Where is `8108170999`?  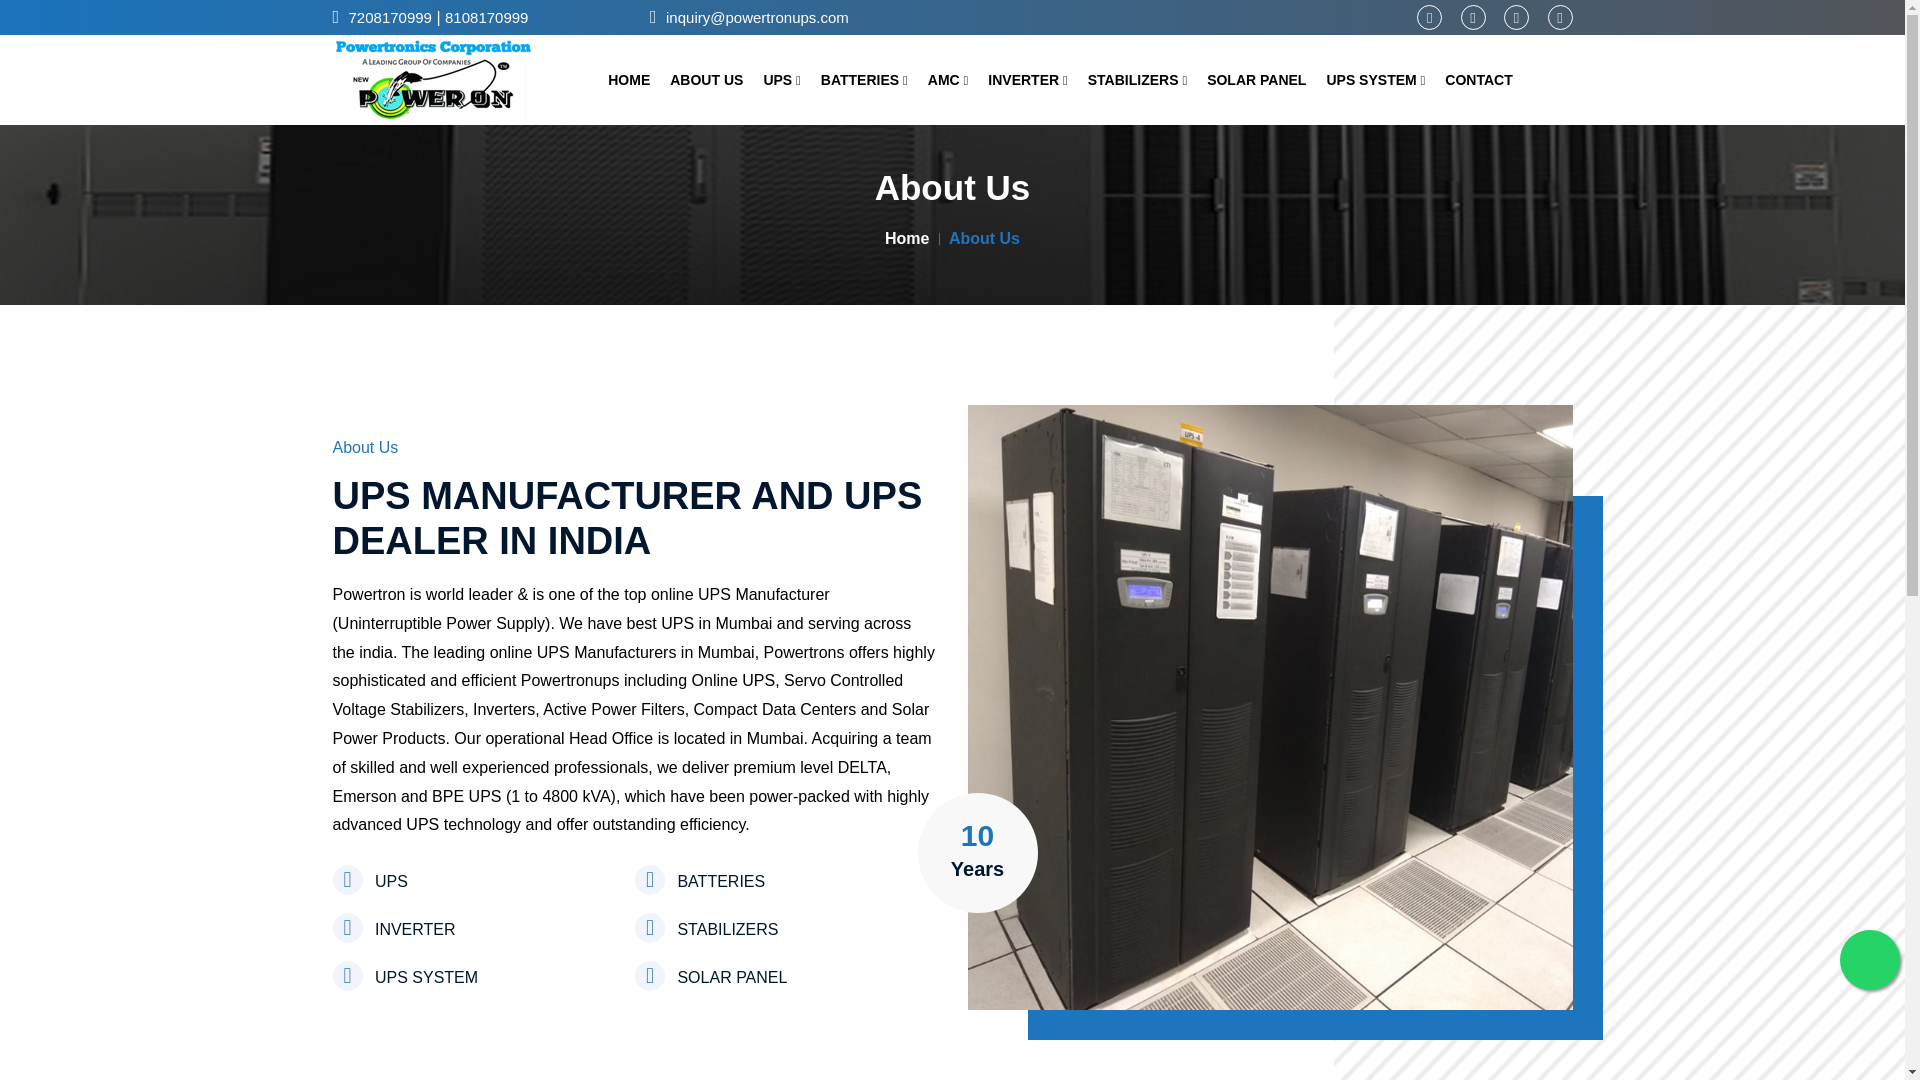 8108170999 is located at coordinates (486, 18).